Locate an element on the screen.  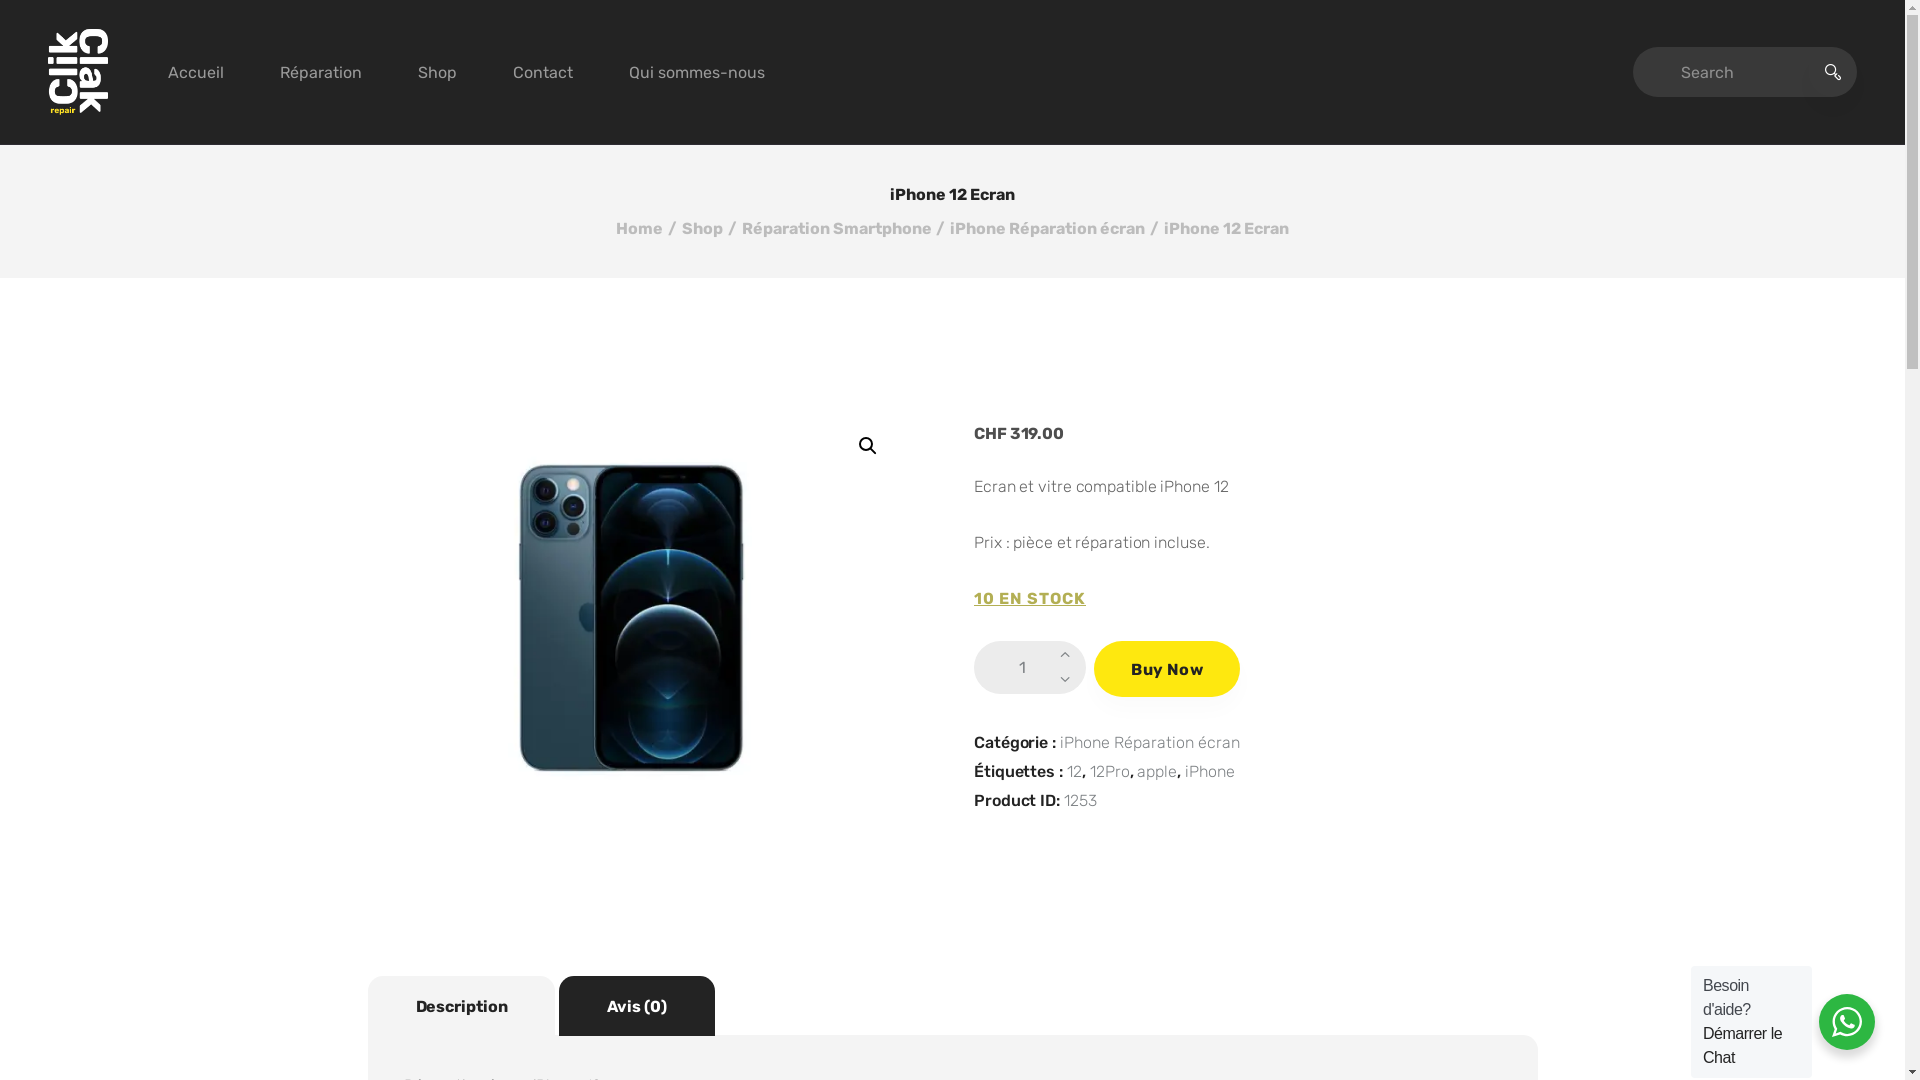
Avis (0) is located at coordinates (636, 1006).